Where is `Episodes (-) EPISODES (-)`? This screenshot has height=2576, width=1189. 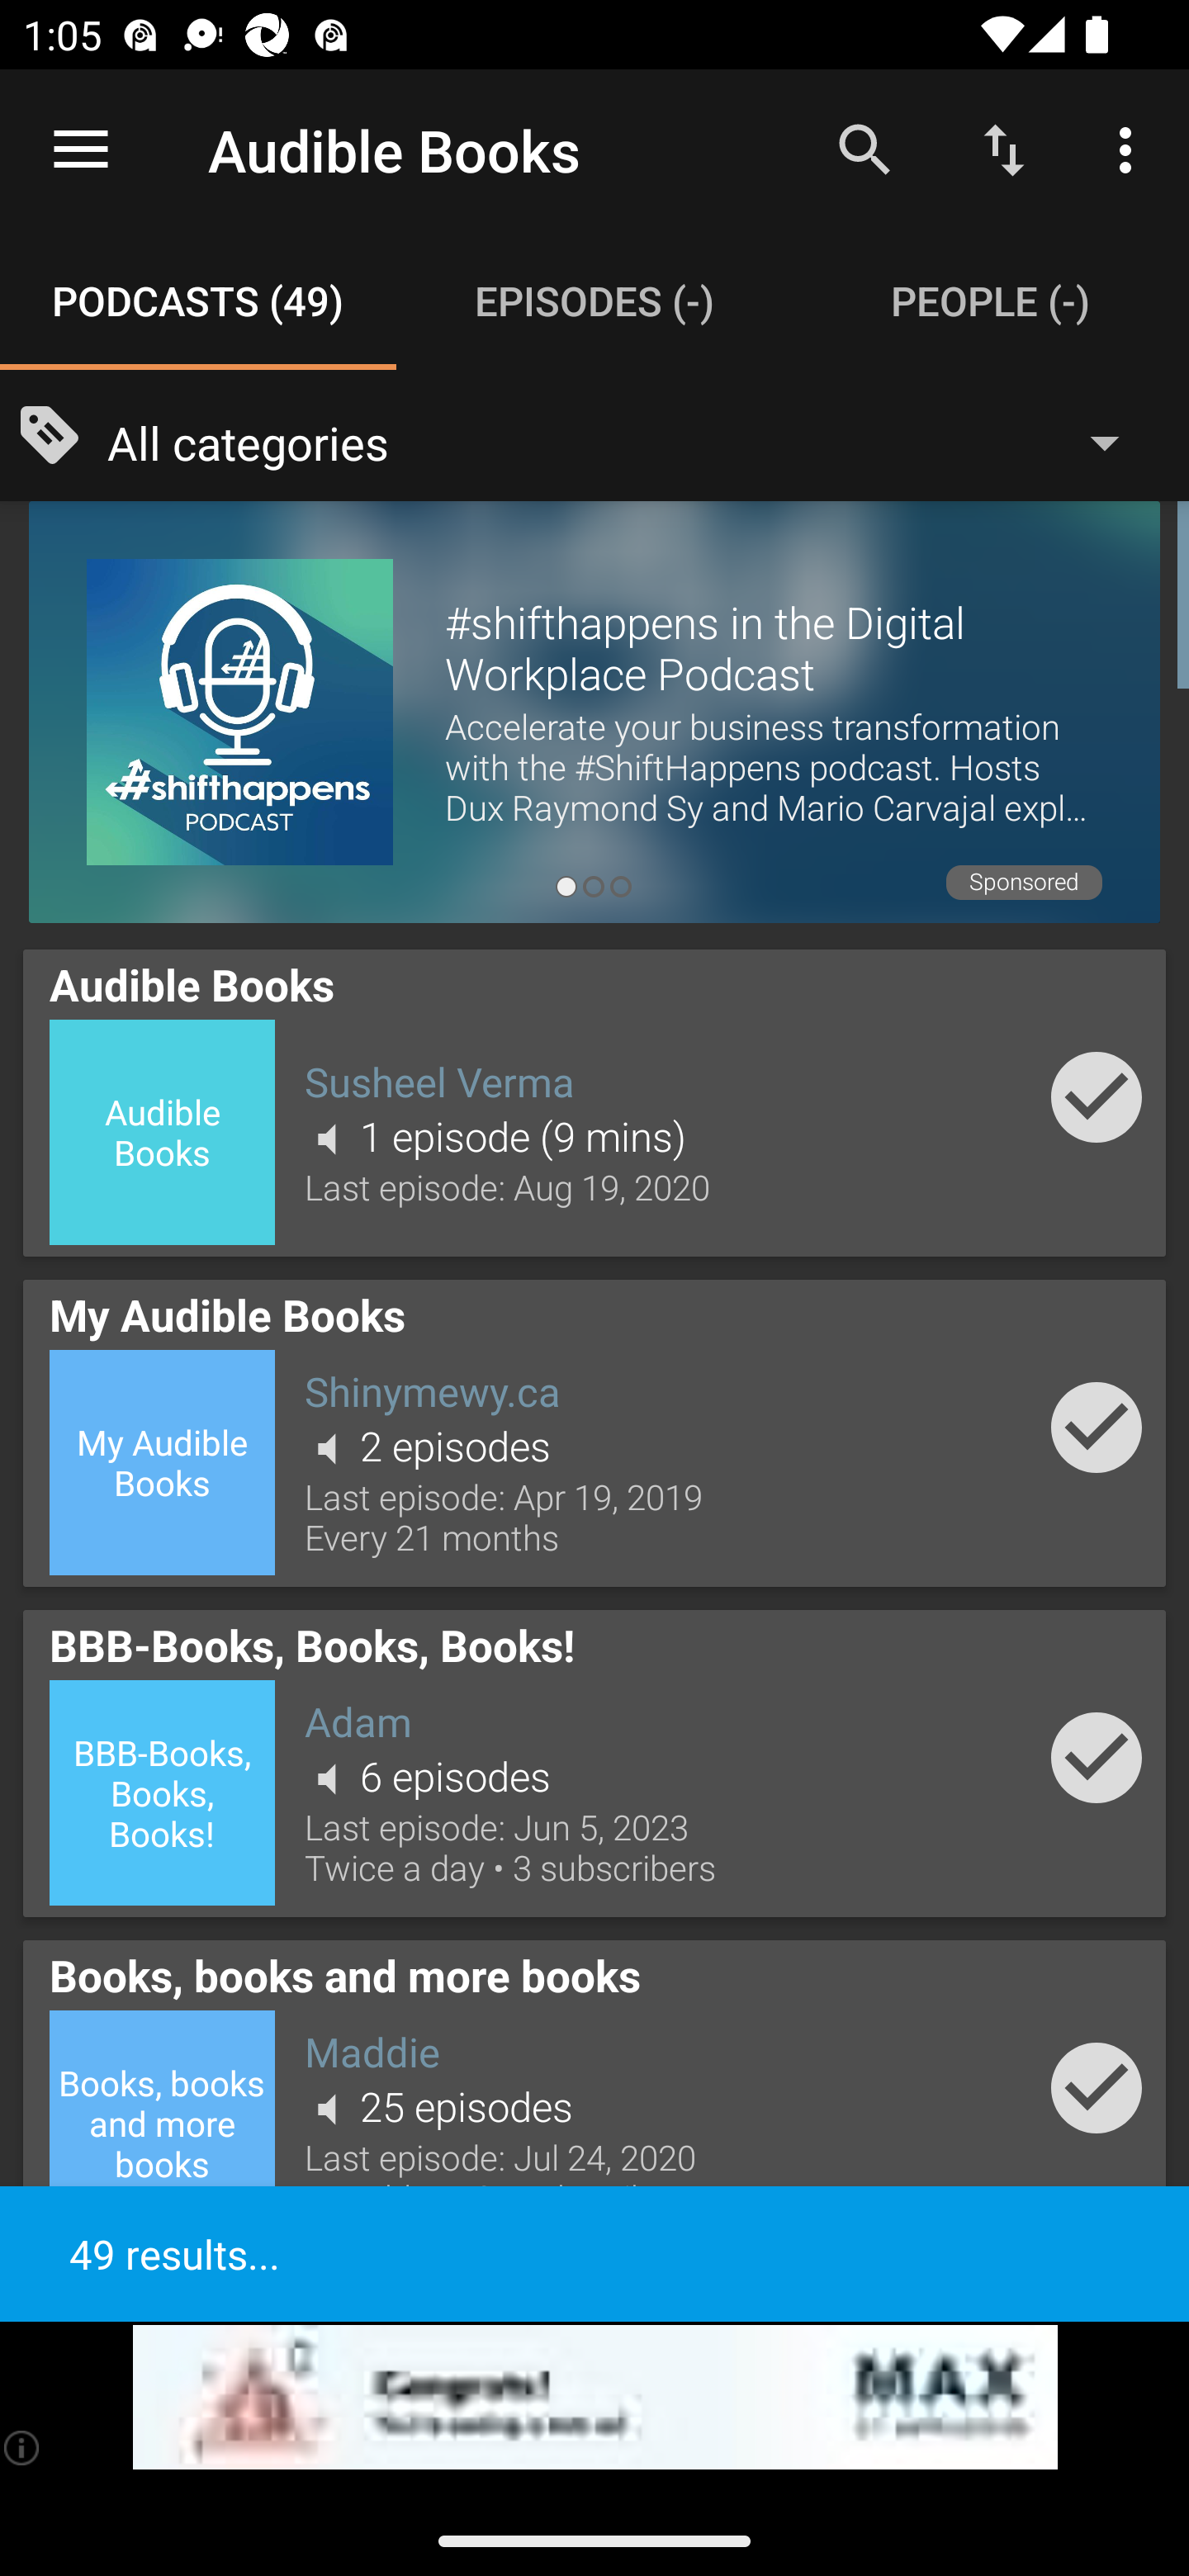
Episodes (-) EPISODES (-) is located at coordinates (594, 301).